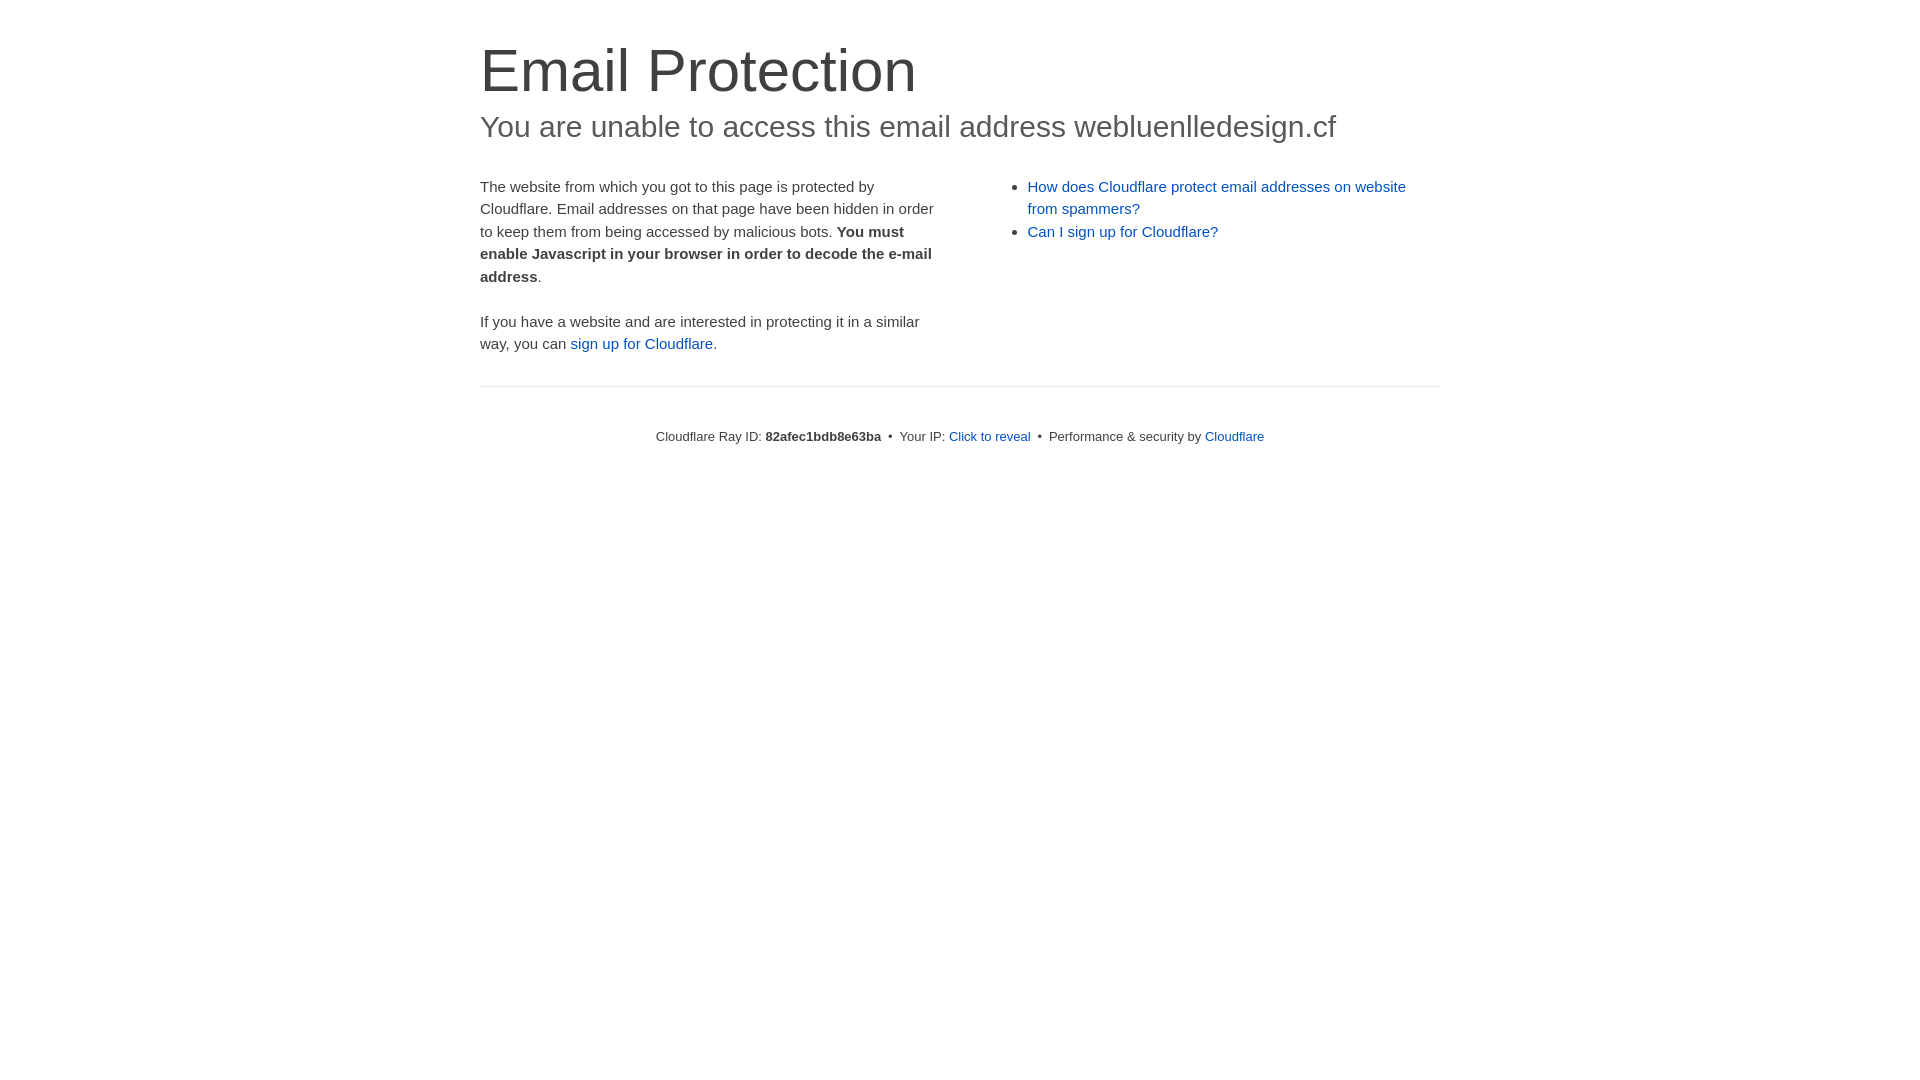 This screenshot has width=1920, height=1080. What do you see at coordinates (1234, 436) in the screenshot?
I see `Cloudflare` at bounding box center [1234, 436].